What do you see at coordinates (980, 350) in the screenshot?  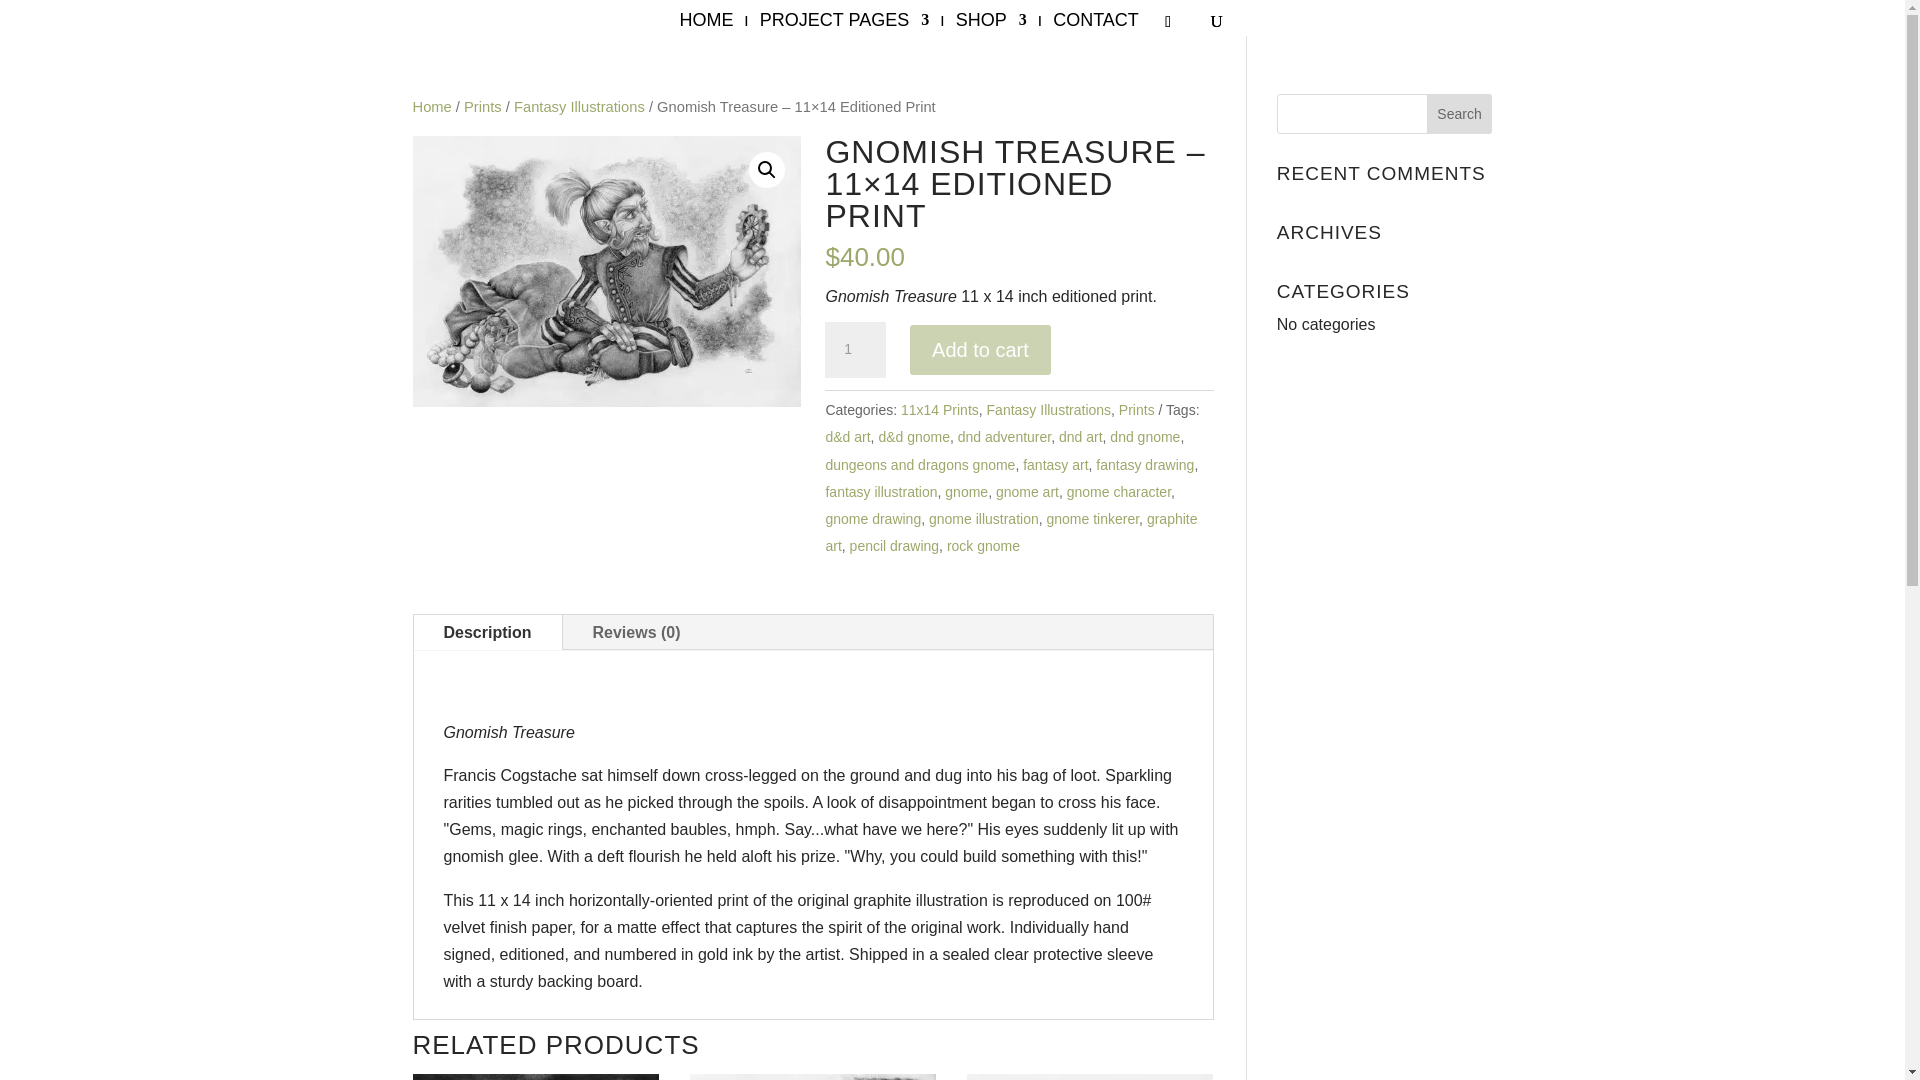 I see `Add to cart` at bounding box center [980, 350].